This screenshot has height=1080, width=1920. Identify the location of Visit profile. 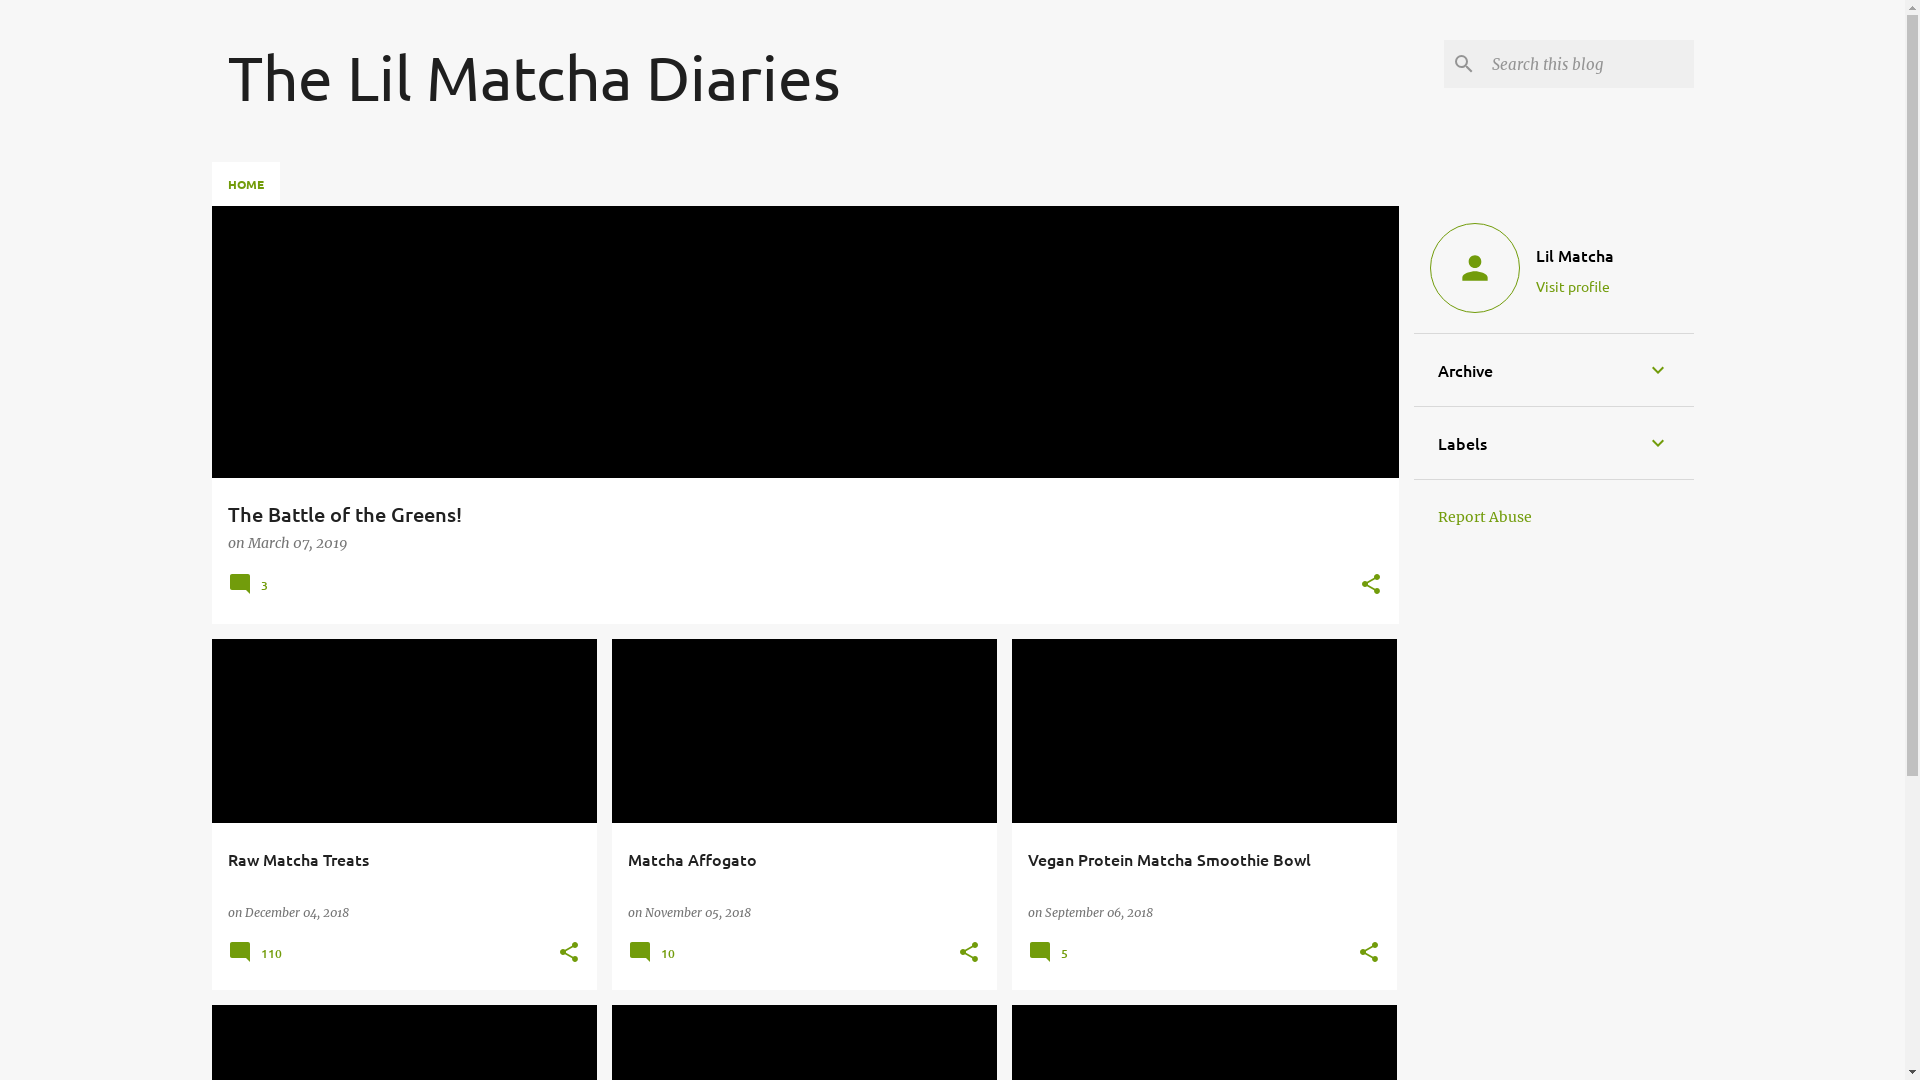
(1575, 286).